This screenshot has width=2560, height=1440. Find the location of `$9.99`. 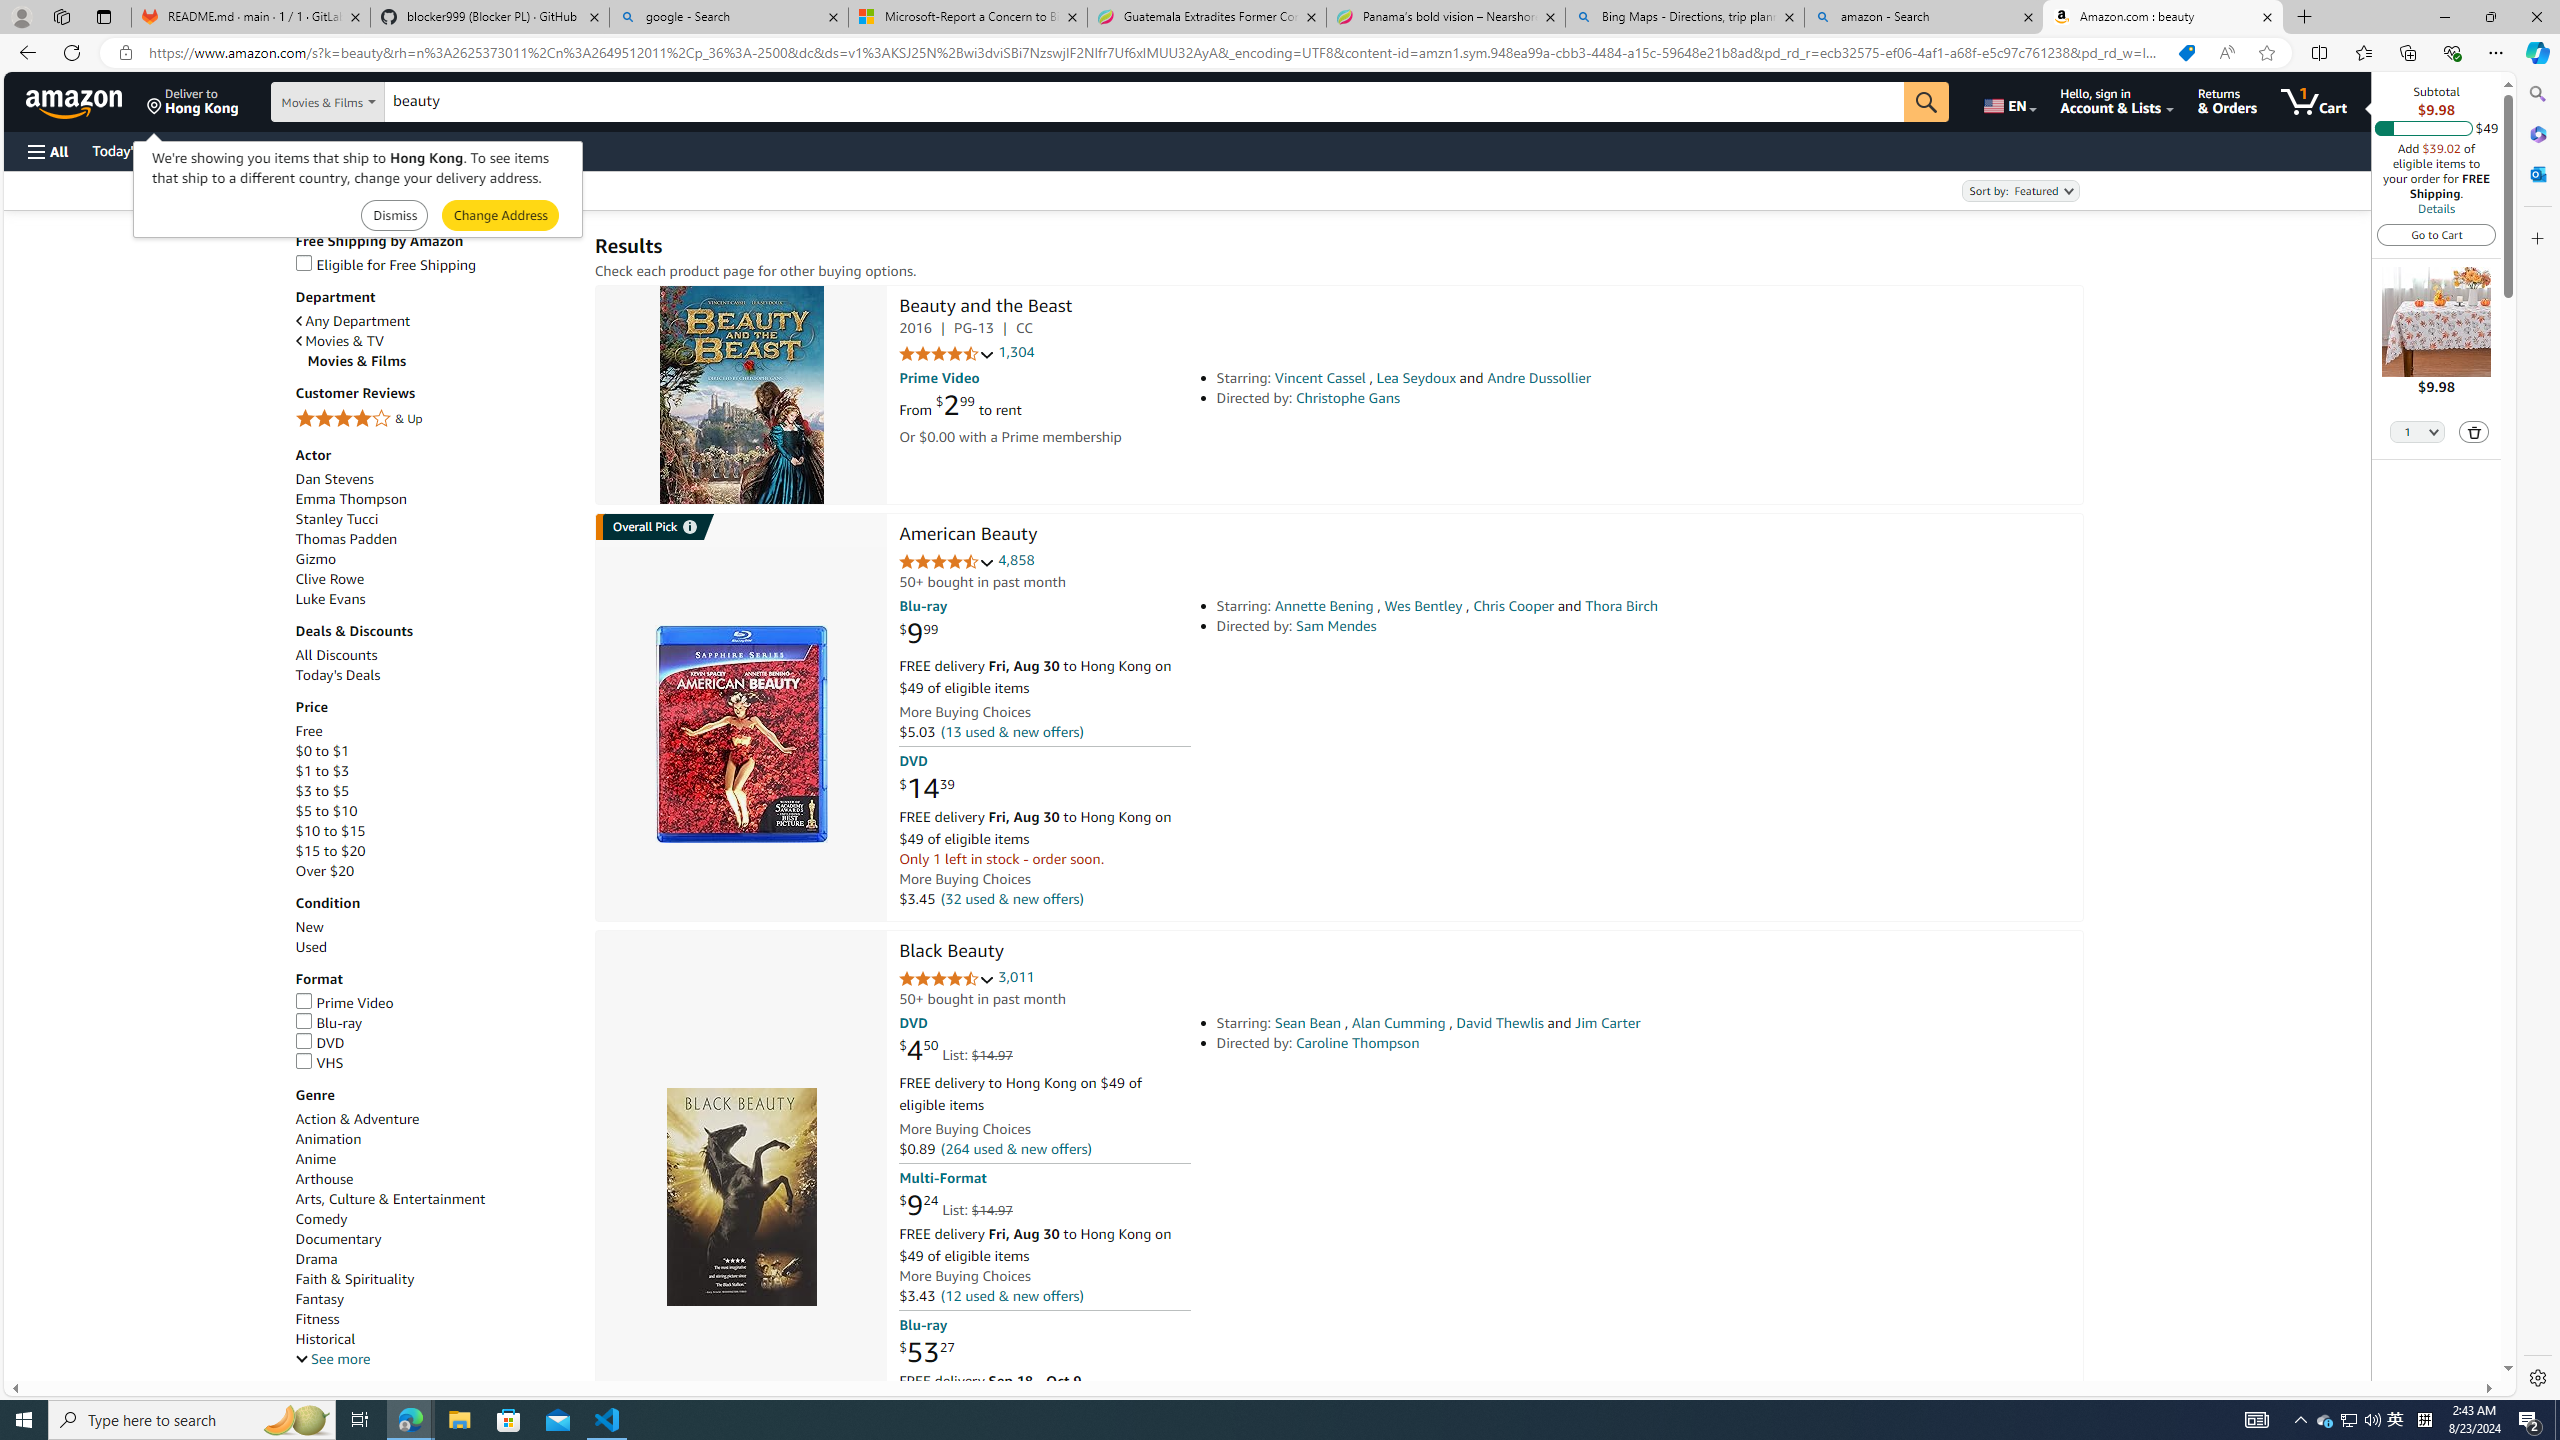

$9.99 is located at coordinates (918, 634).